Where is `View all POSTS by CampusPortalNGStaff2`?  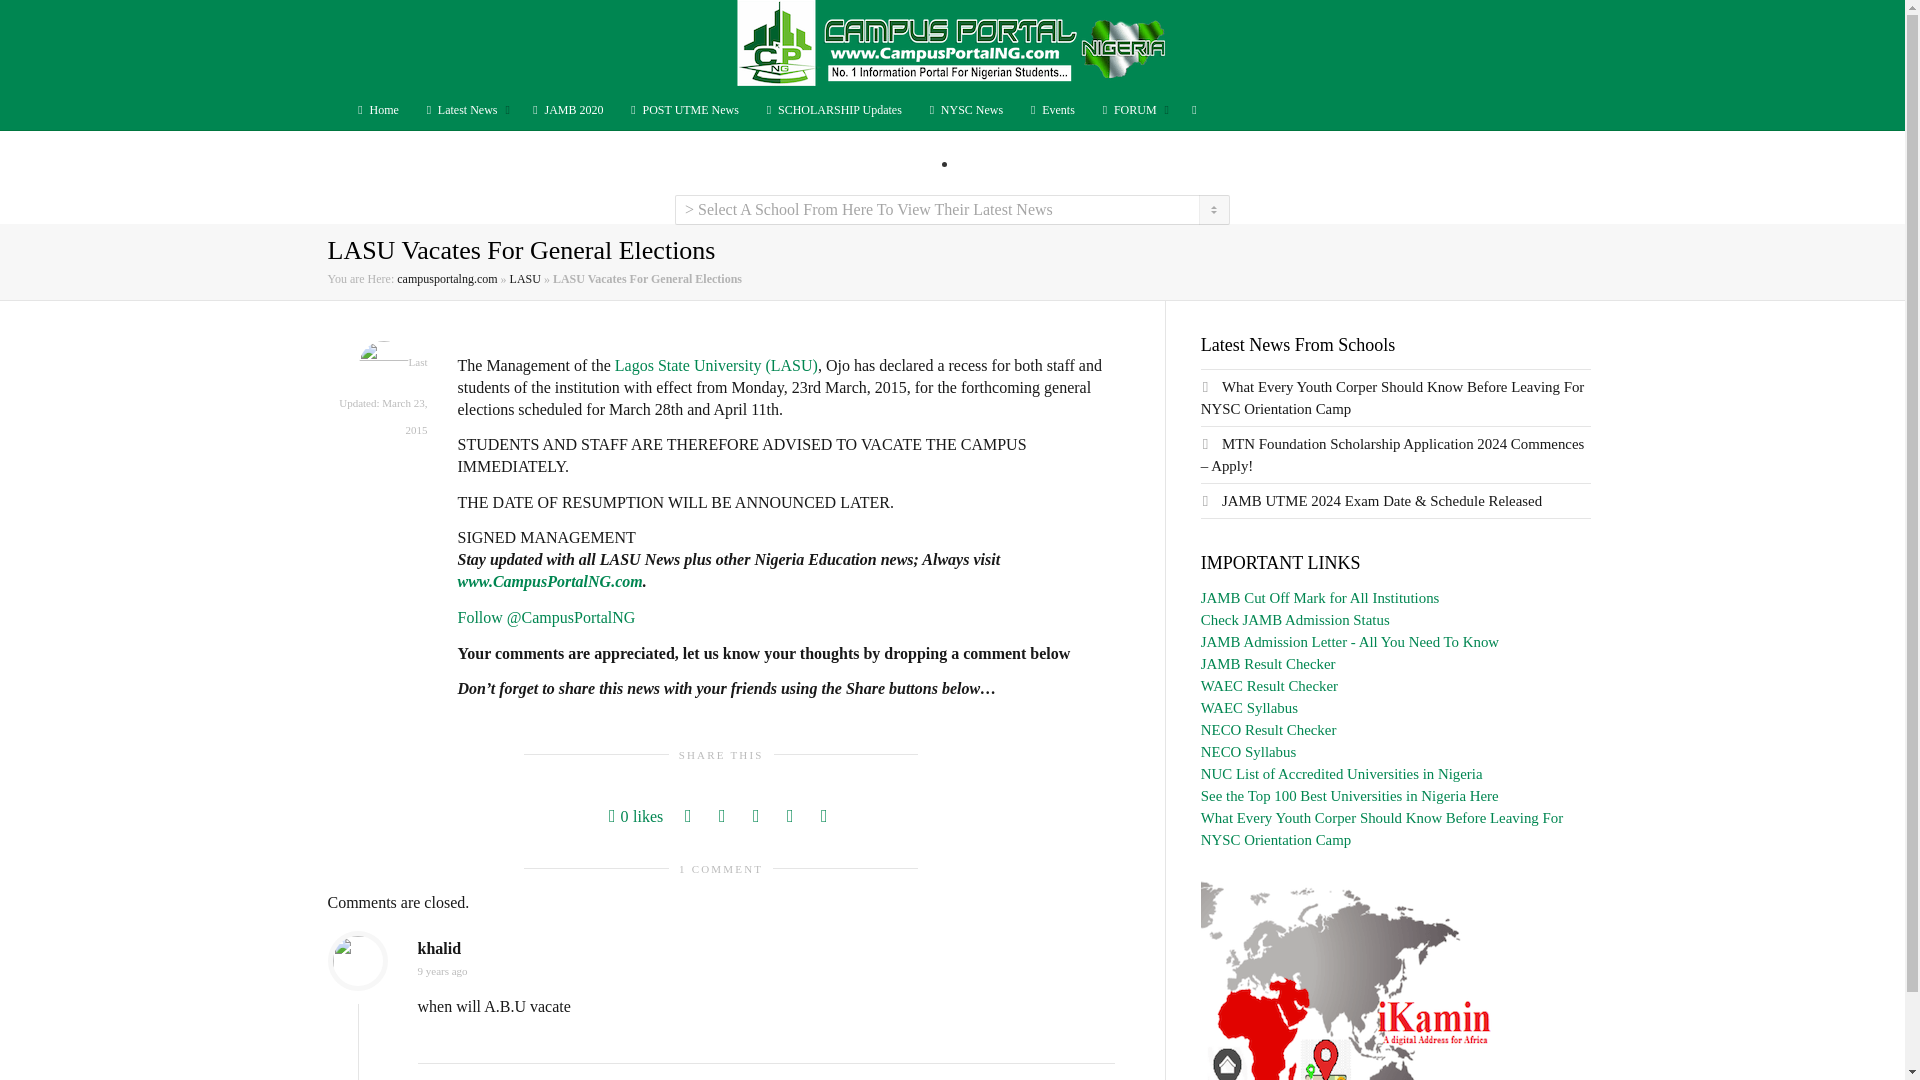
View all POSTS by CampusPortalNGStaff2 is located at coordinates (384, 364).